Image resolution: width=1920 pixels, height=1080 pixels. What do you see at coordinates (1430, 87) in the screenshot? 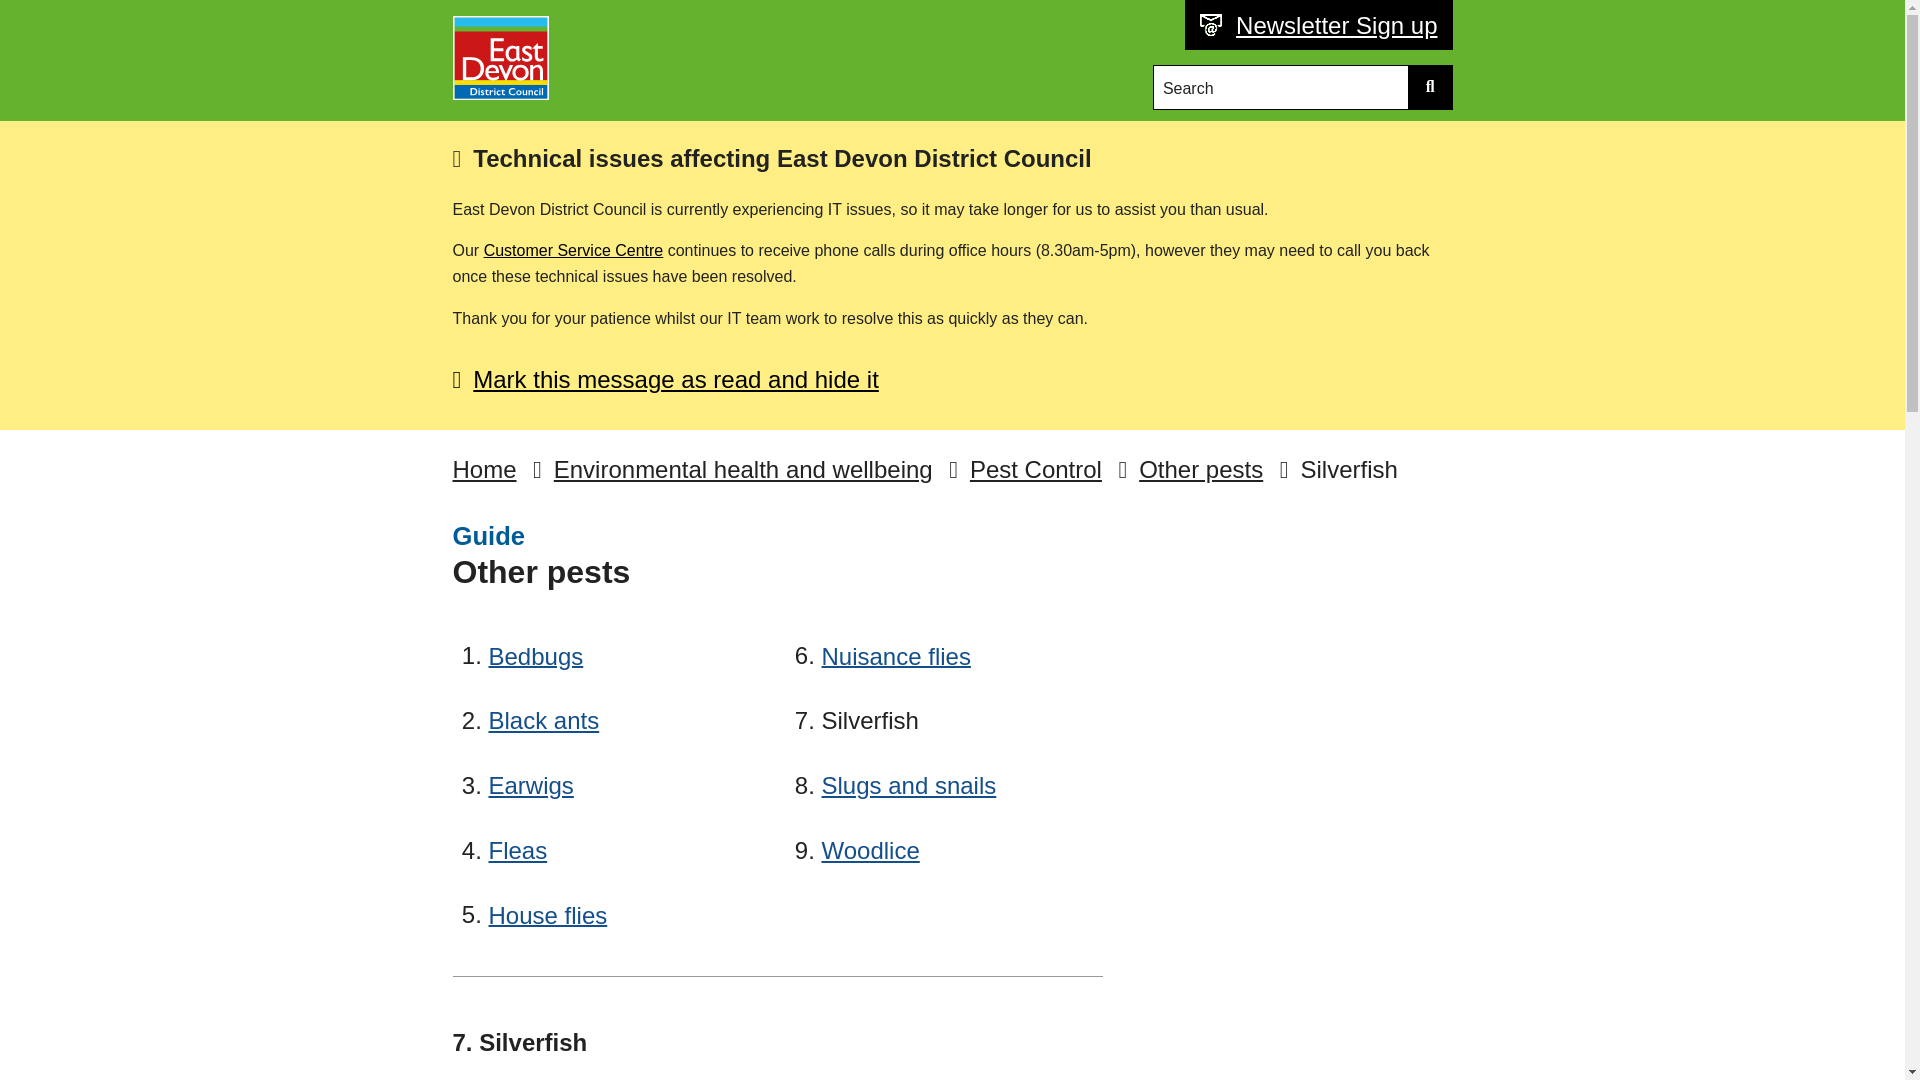
I see `search` at bounding box center [1430, 87].